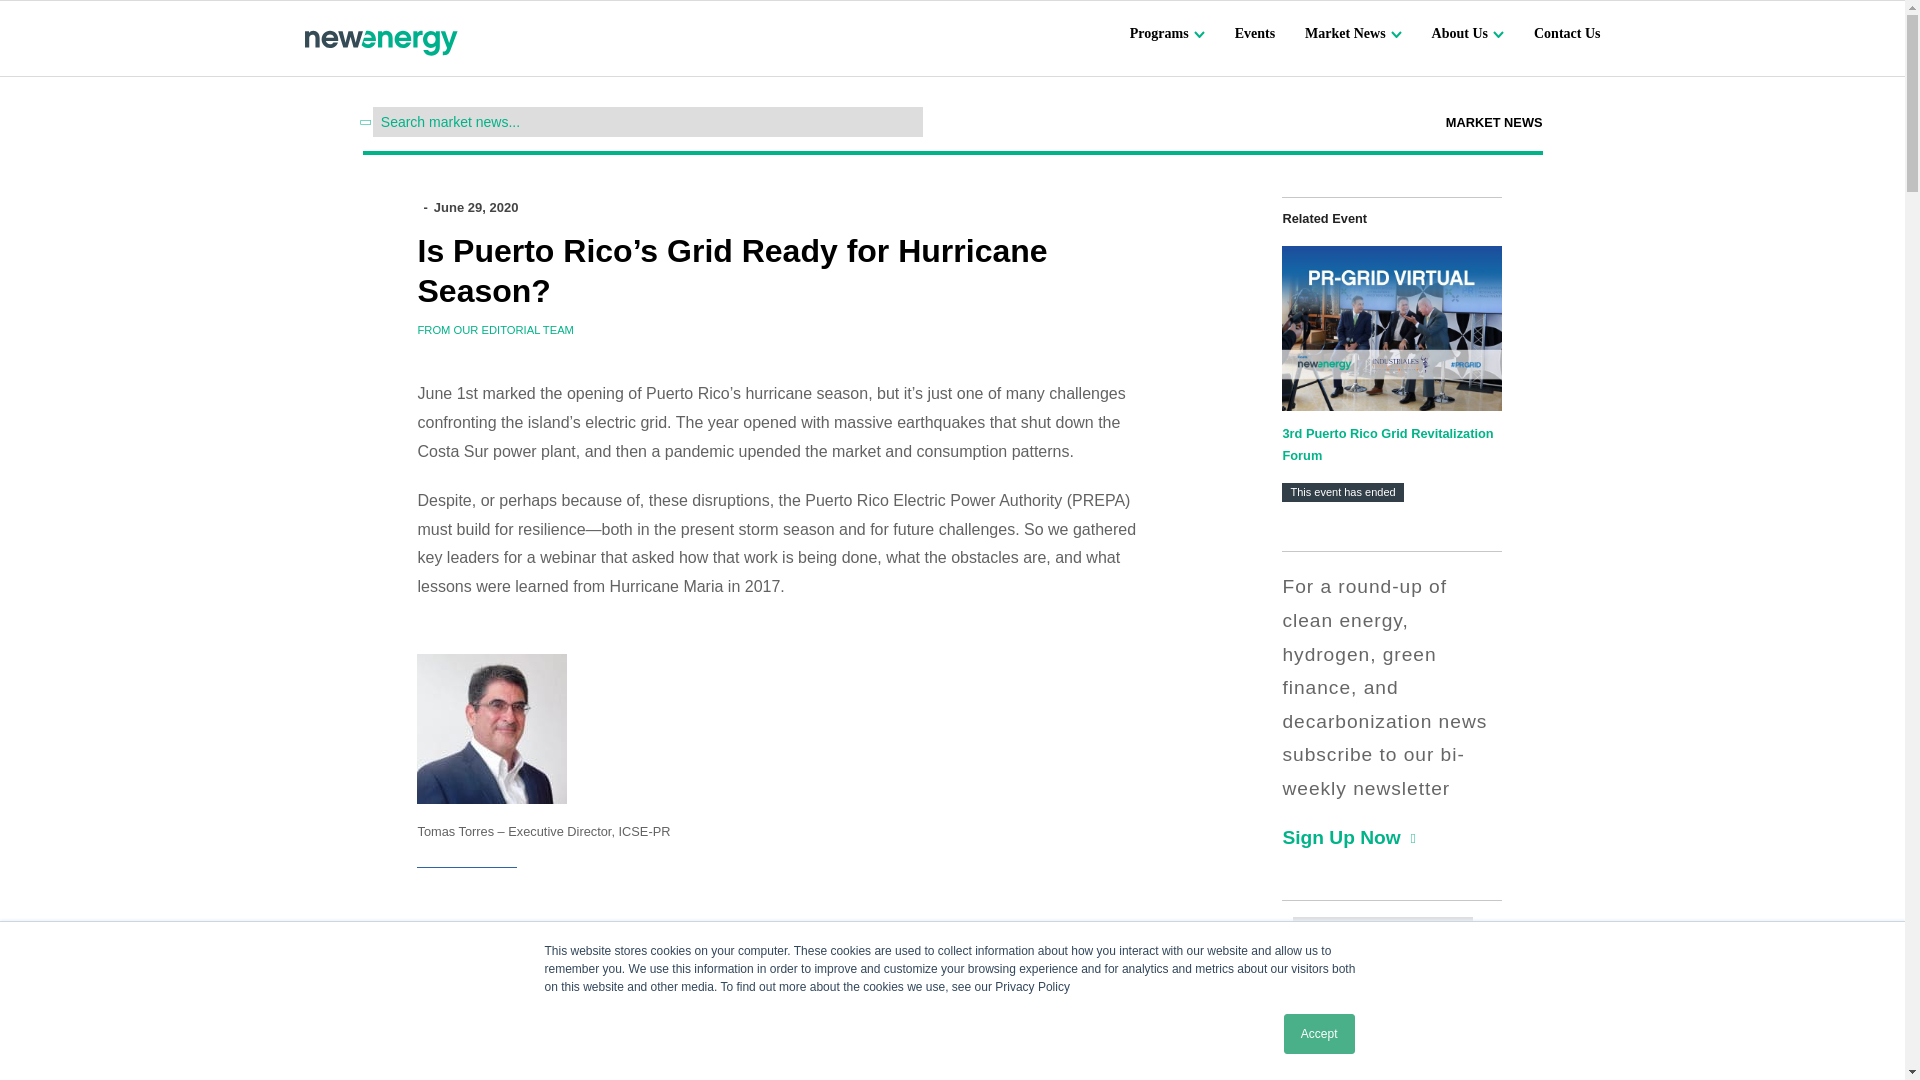 The image size is (1920, 1080). I want to click on Accept, so click(1320, 1034).